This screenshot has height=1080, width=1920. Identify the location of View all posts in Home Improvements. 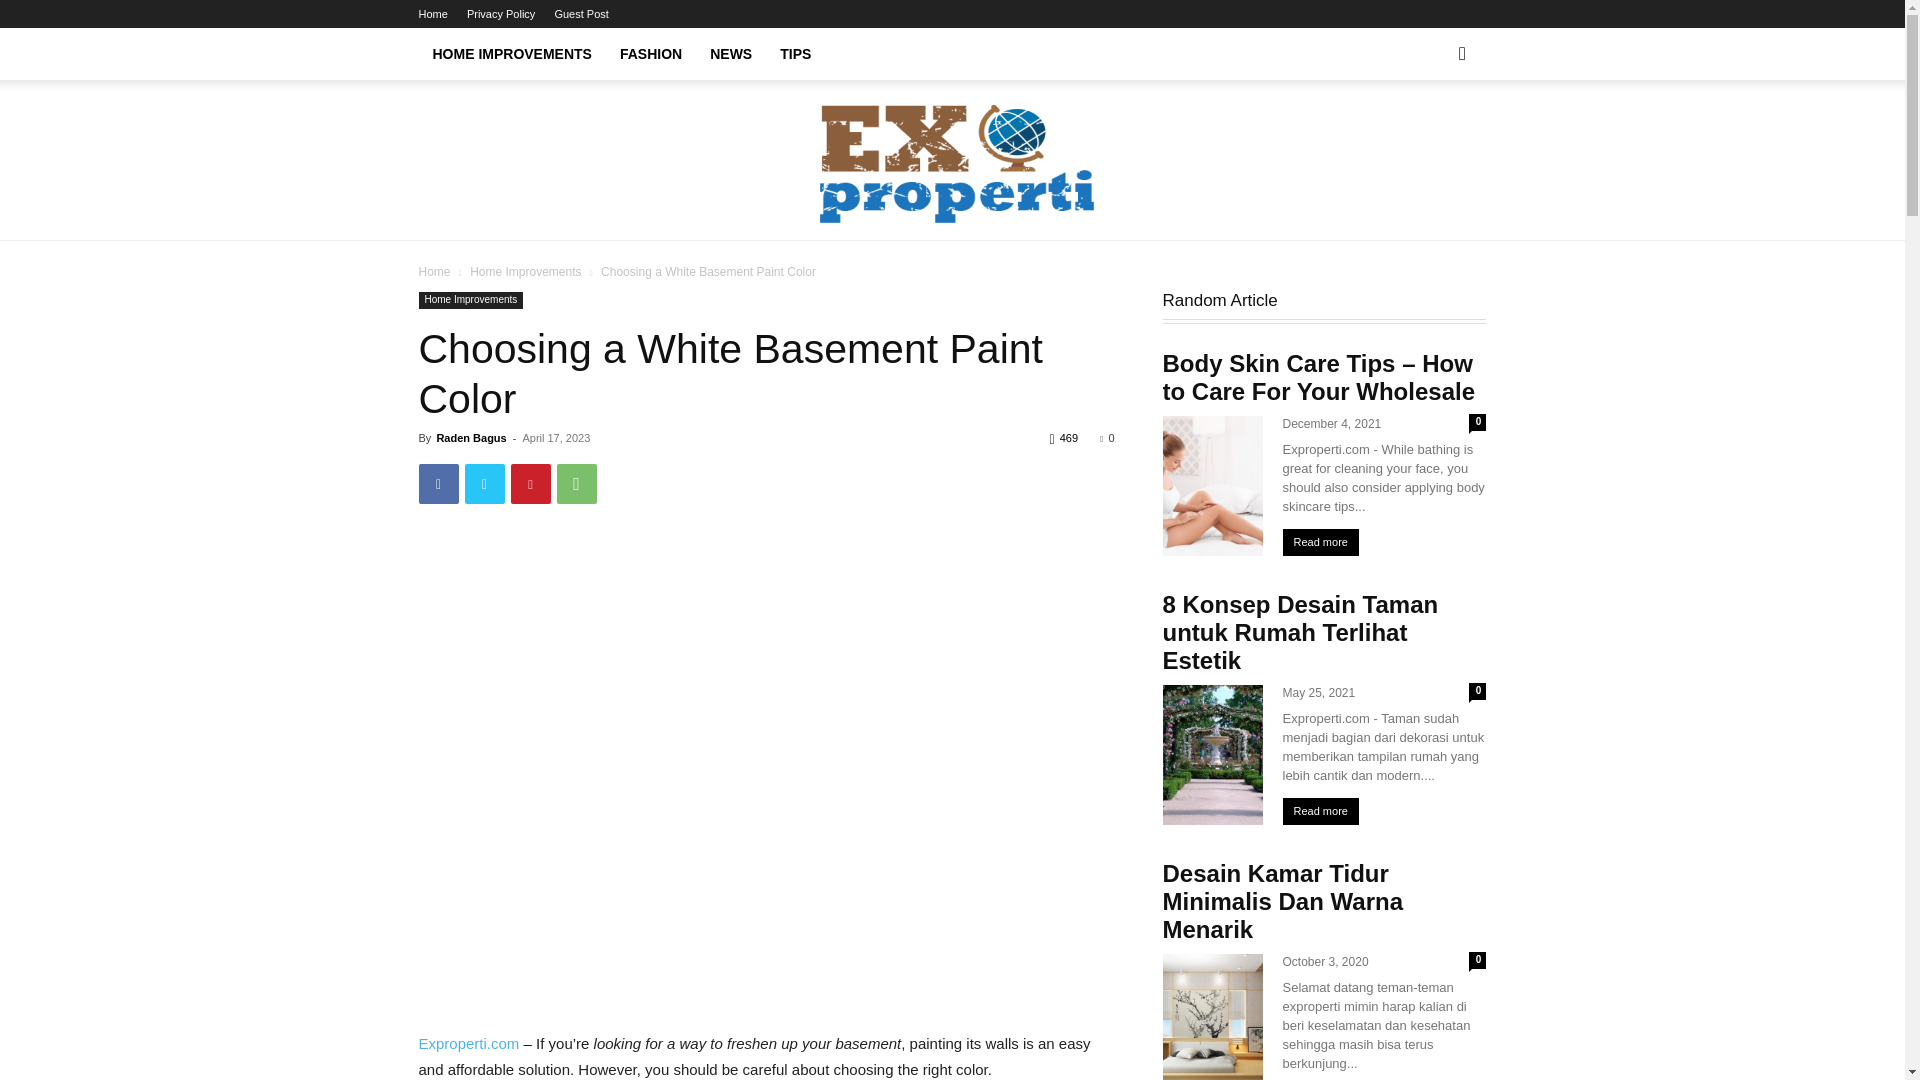
(526, 271).